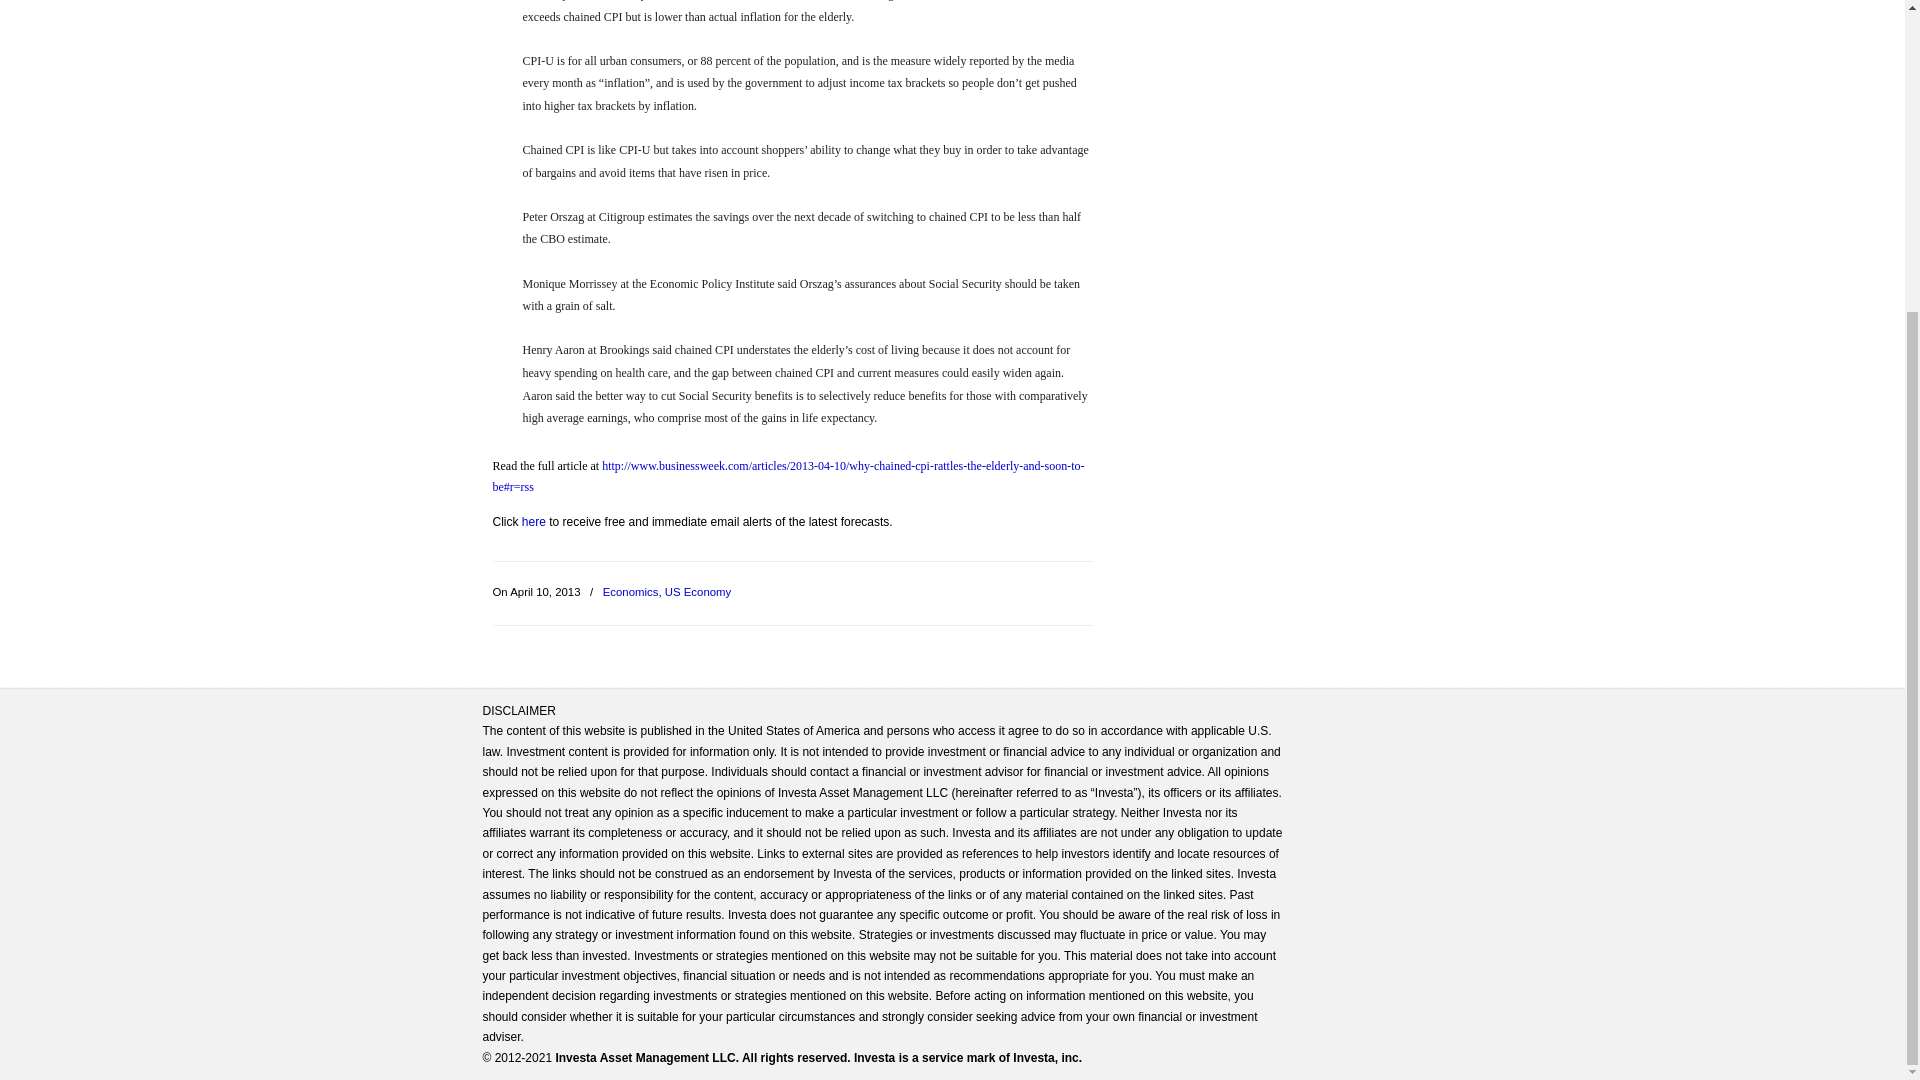 This screenshot has width=1920, height=1080. What do you see at coordinates (698, 592) in the screenshot?
I see `US Economy` at bounding box center [698, 592].